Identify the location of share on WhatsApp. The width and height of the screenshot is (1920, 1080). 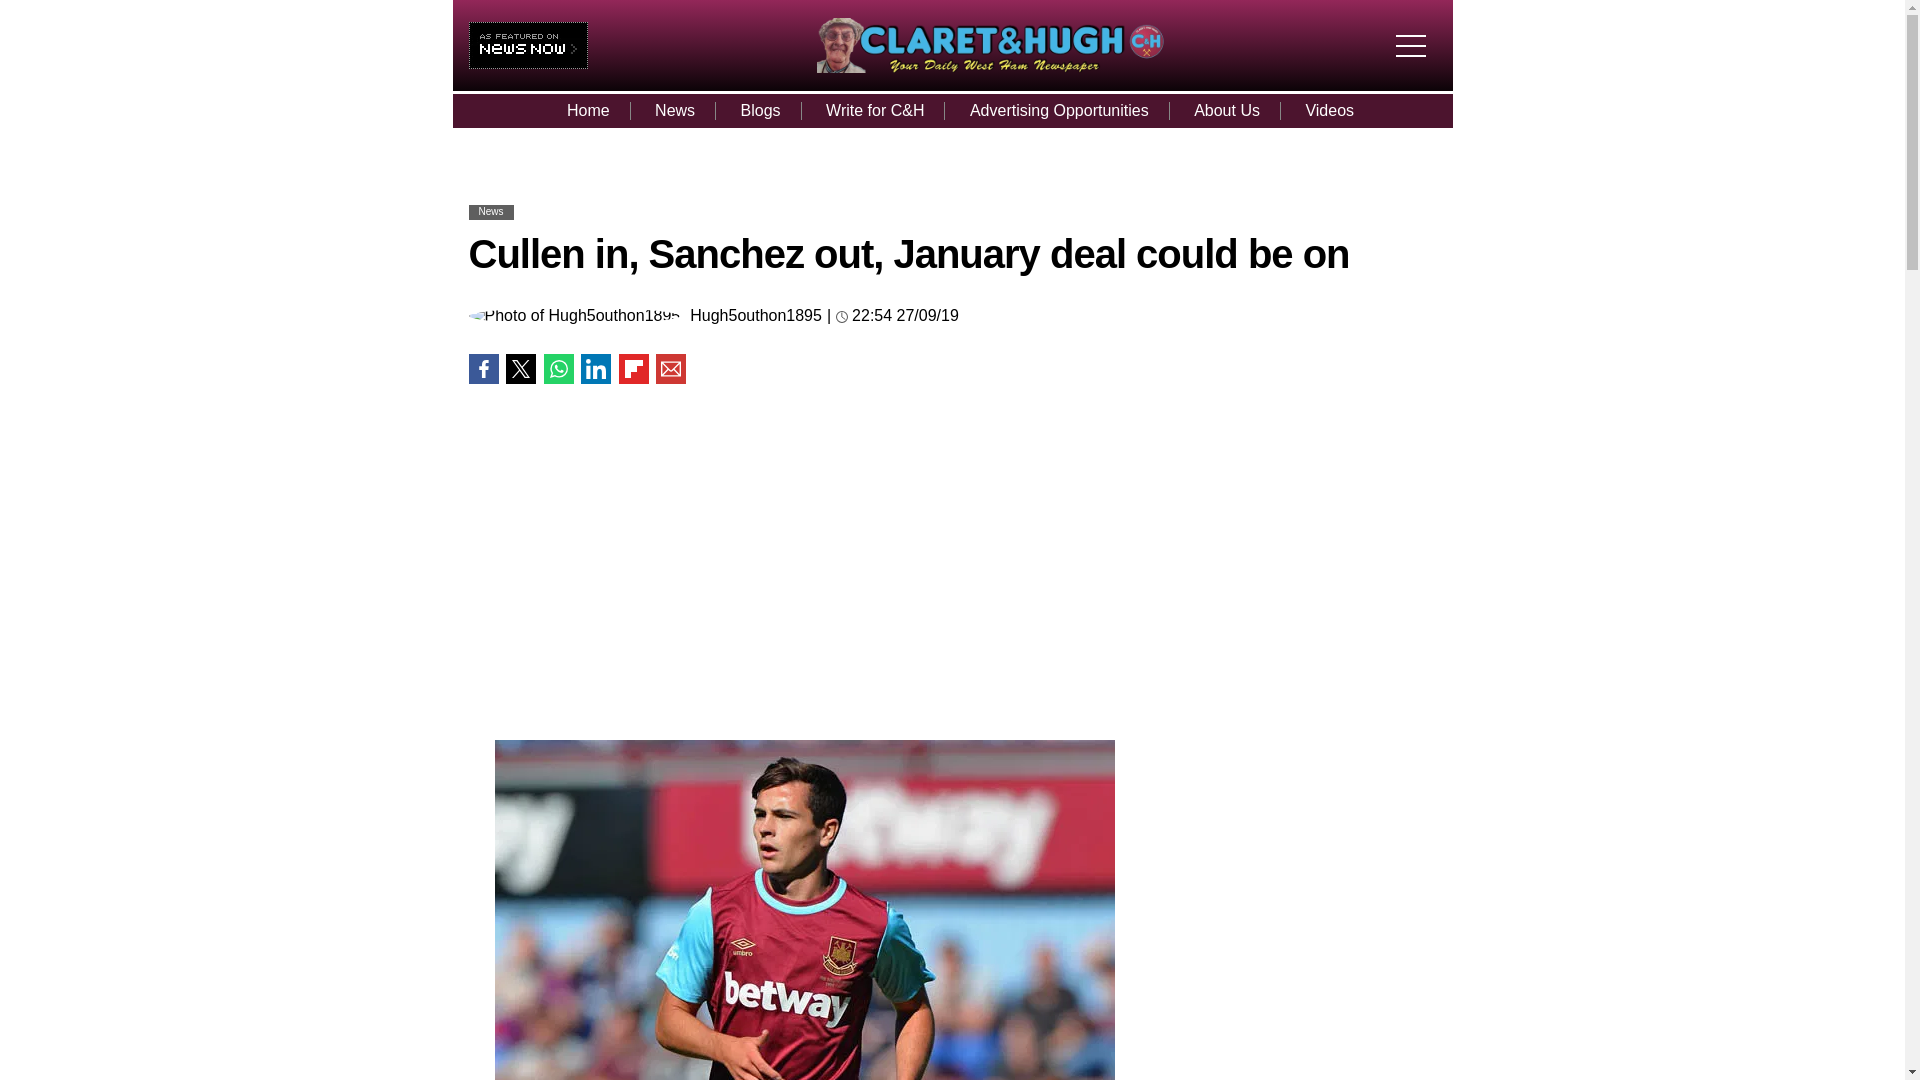
(558, 369).